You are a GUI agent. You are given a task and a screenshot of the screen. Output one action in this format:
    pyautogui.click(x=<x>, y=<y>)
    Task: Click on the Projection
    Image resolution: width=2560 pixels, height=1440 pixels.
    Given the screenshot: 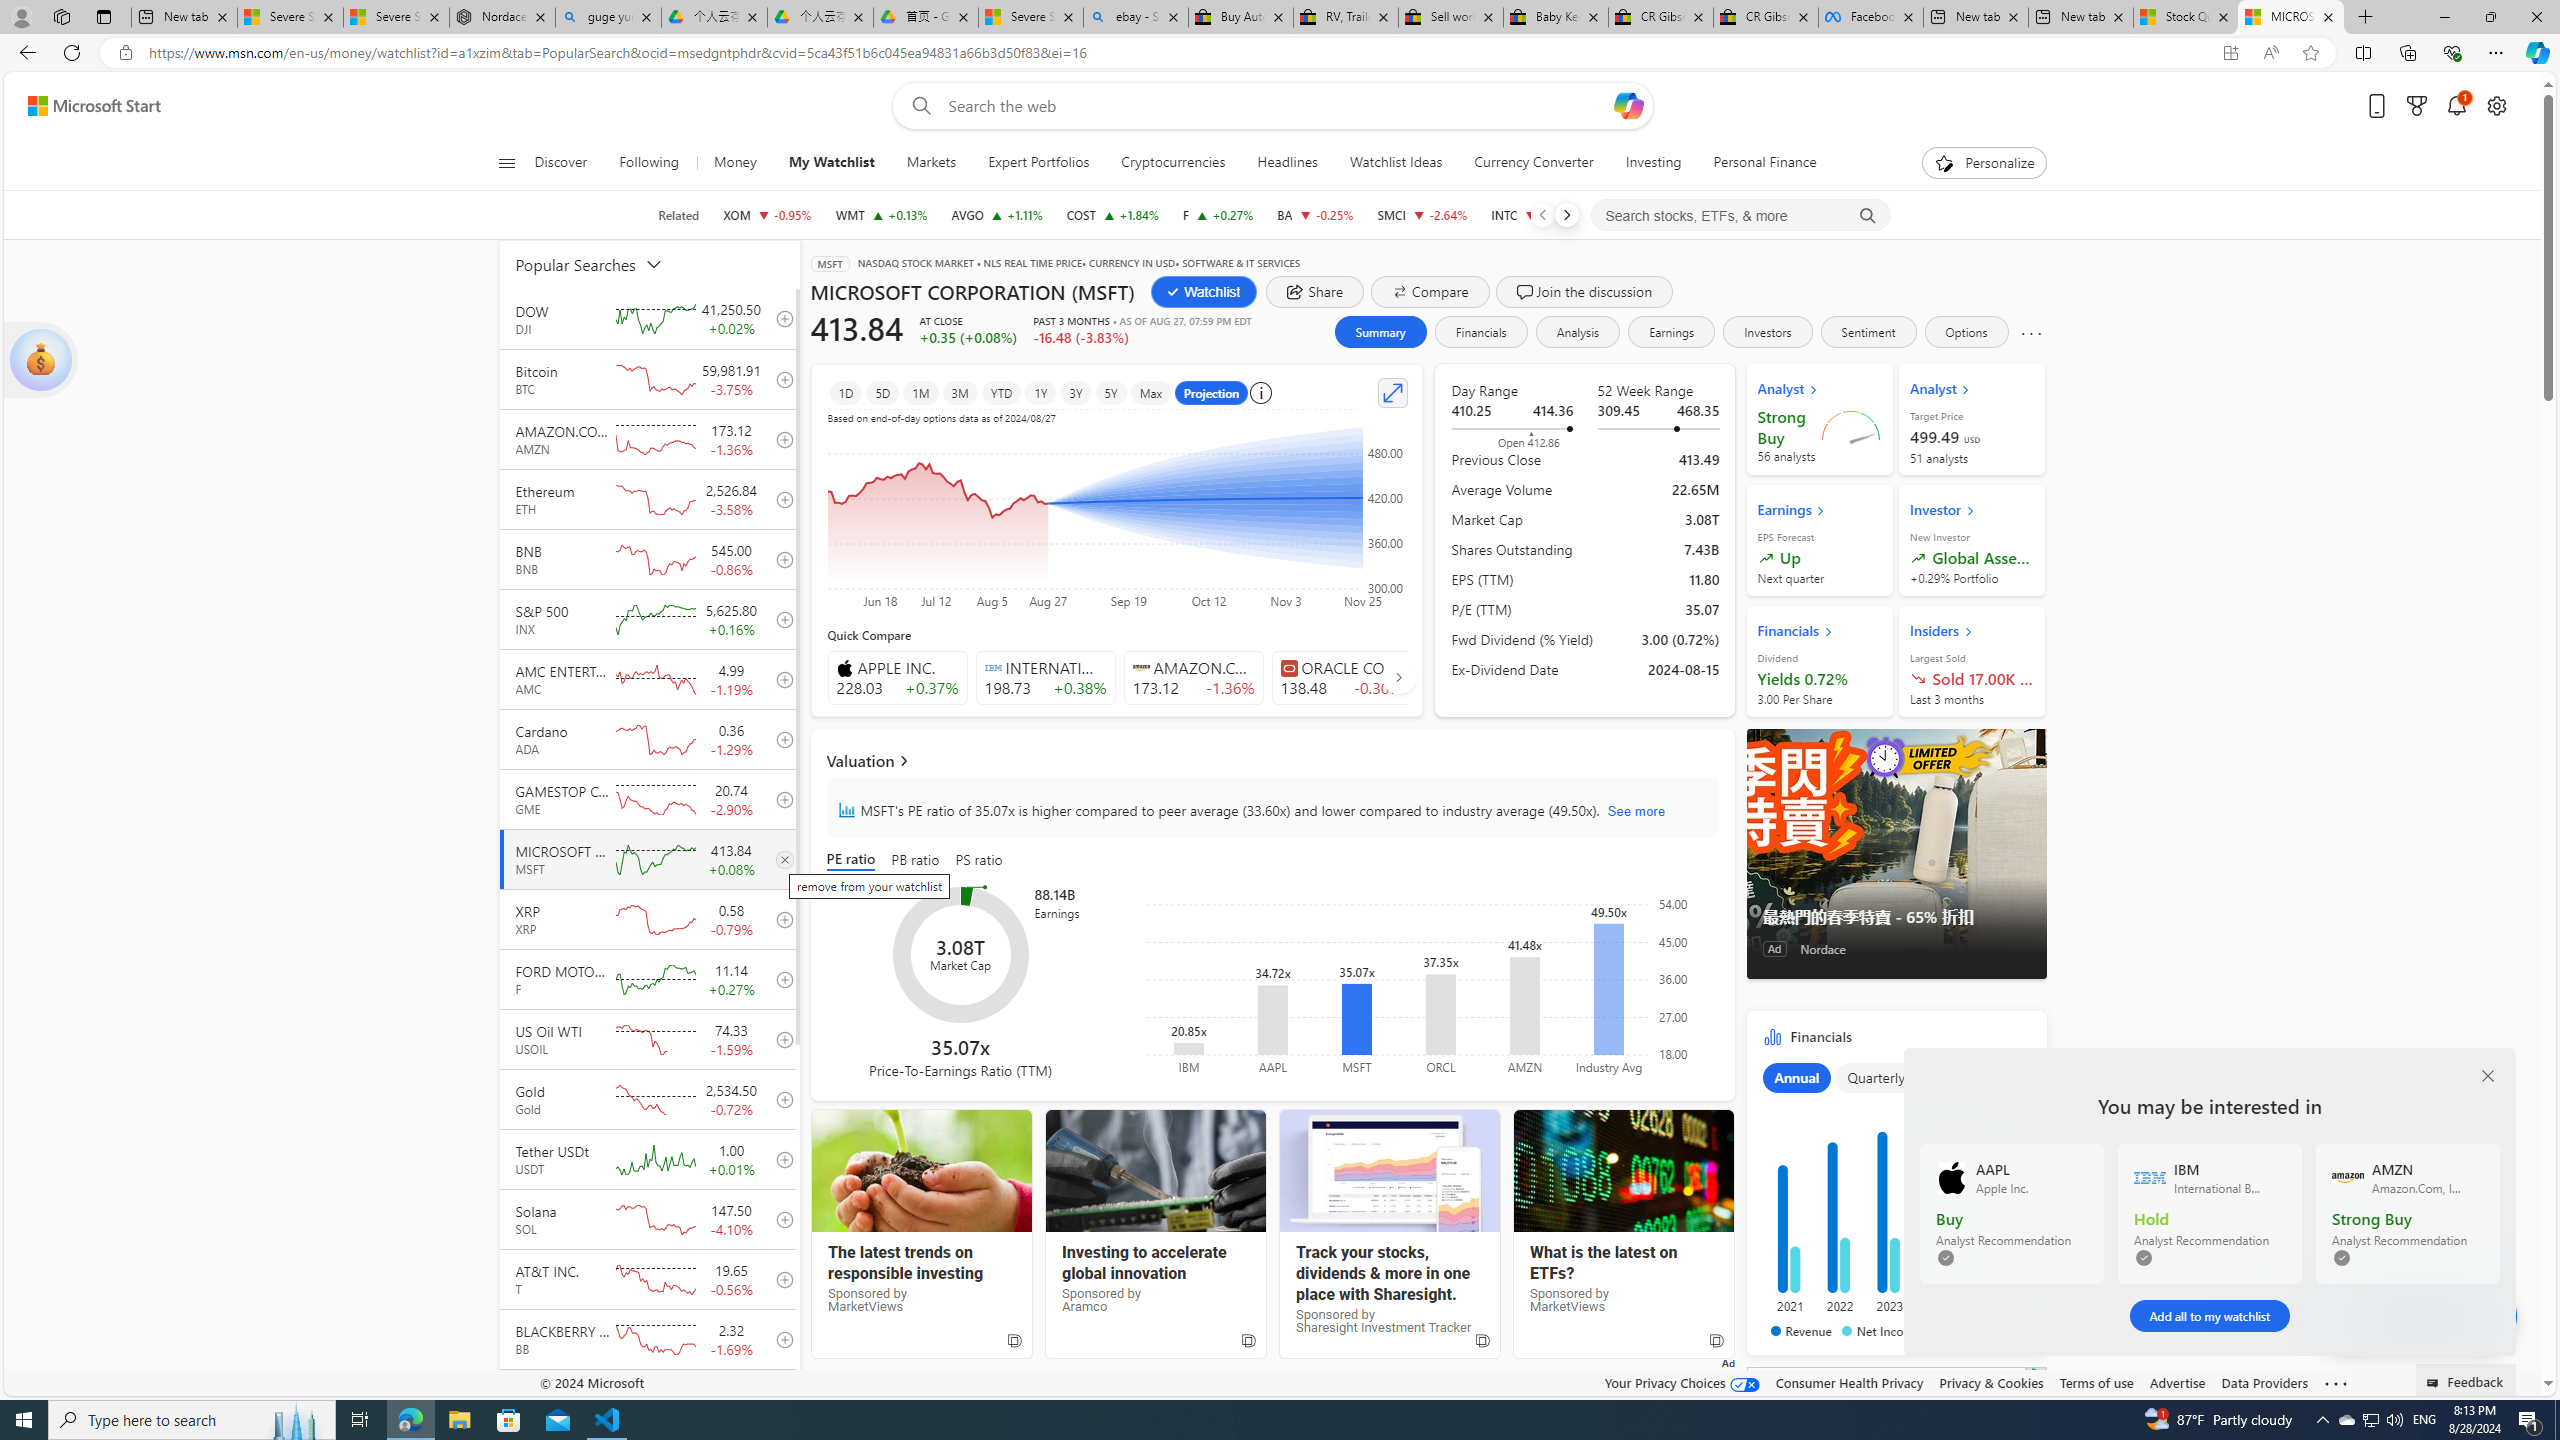 What is the action you would take?
    pyautogui.click(x=1212, y=392)
    